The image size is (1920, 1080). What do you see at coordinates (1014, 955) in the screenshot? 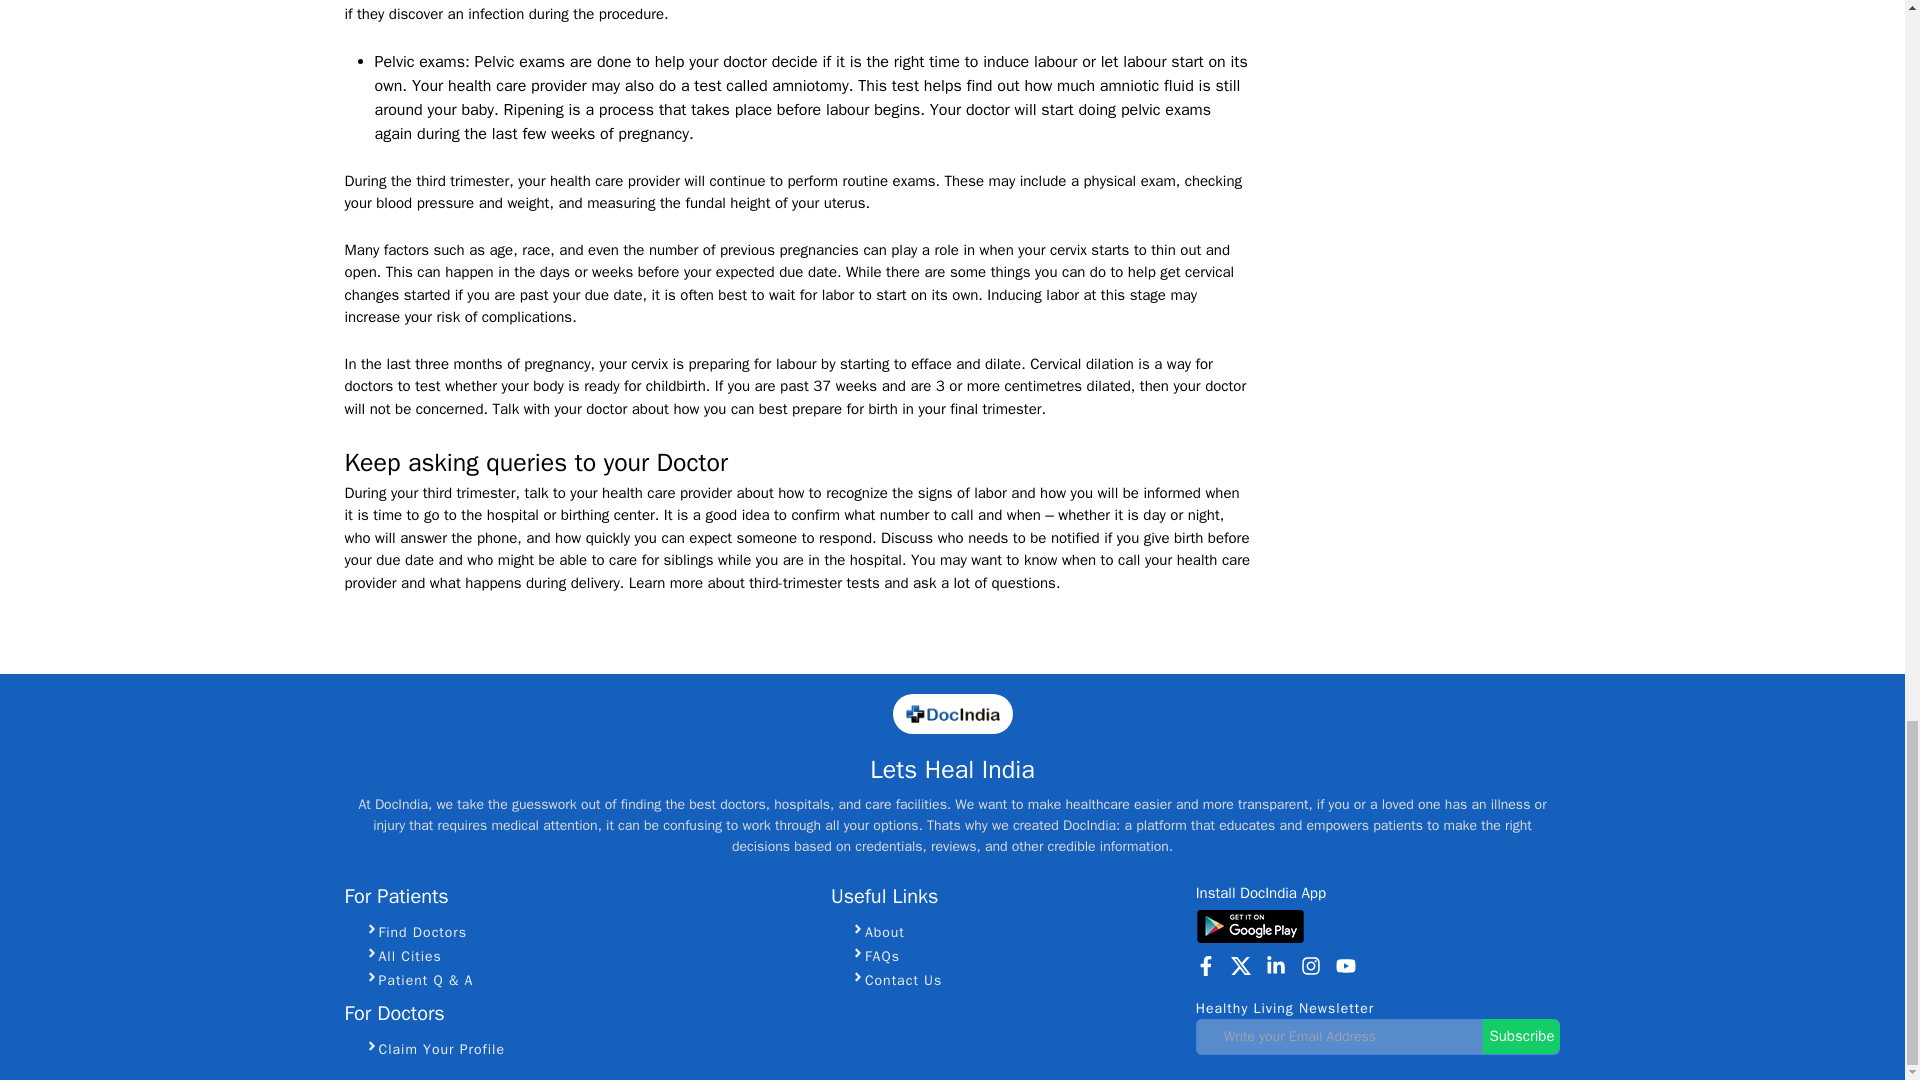
I see `FAQs` at bounding box center [1014, 955].